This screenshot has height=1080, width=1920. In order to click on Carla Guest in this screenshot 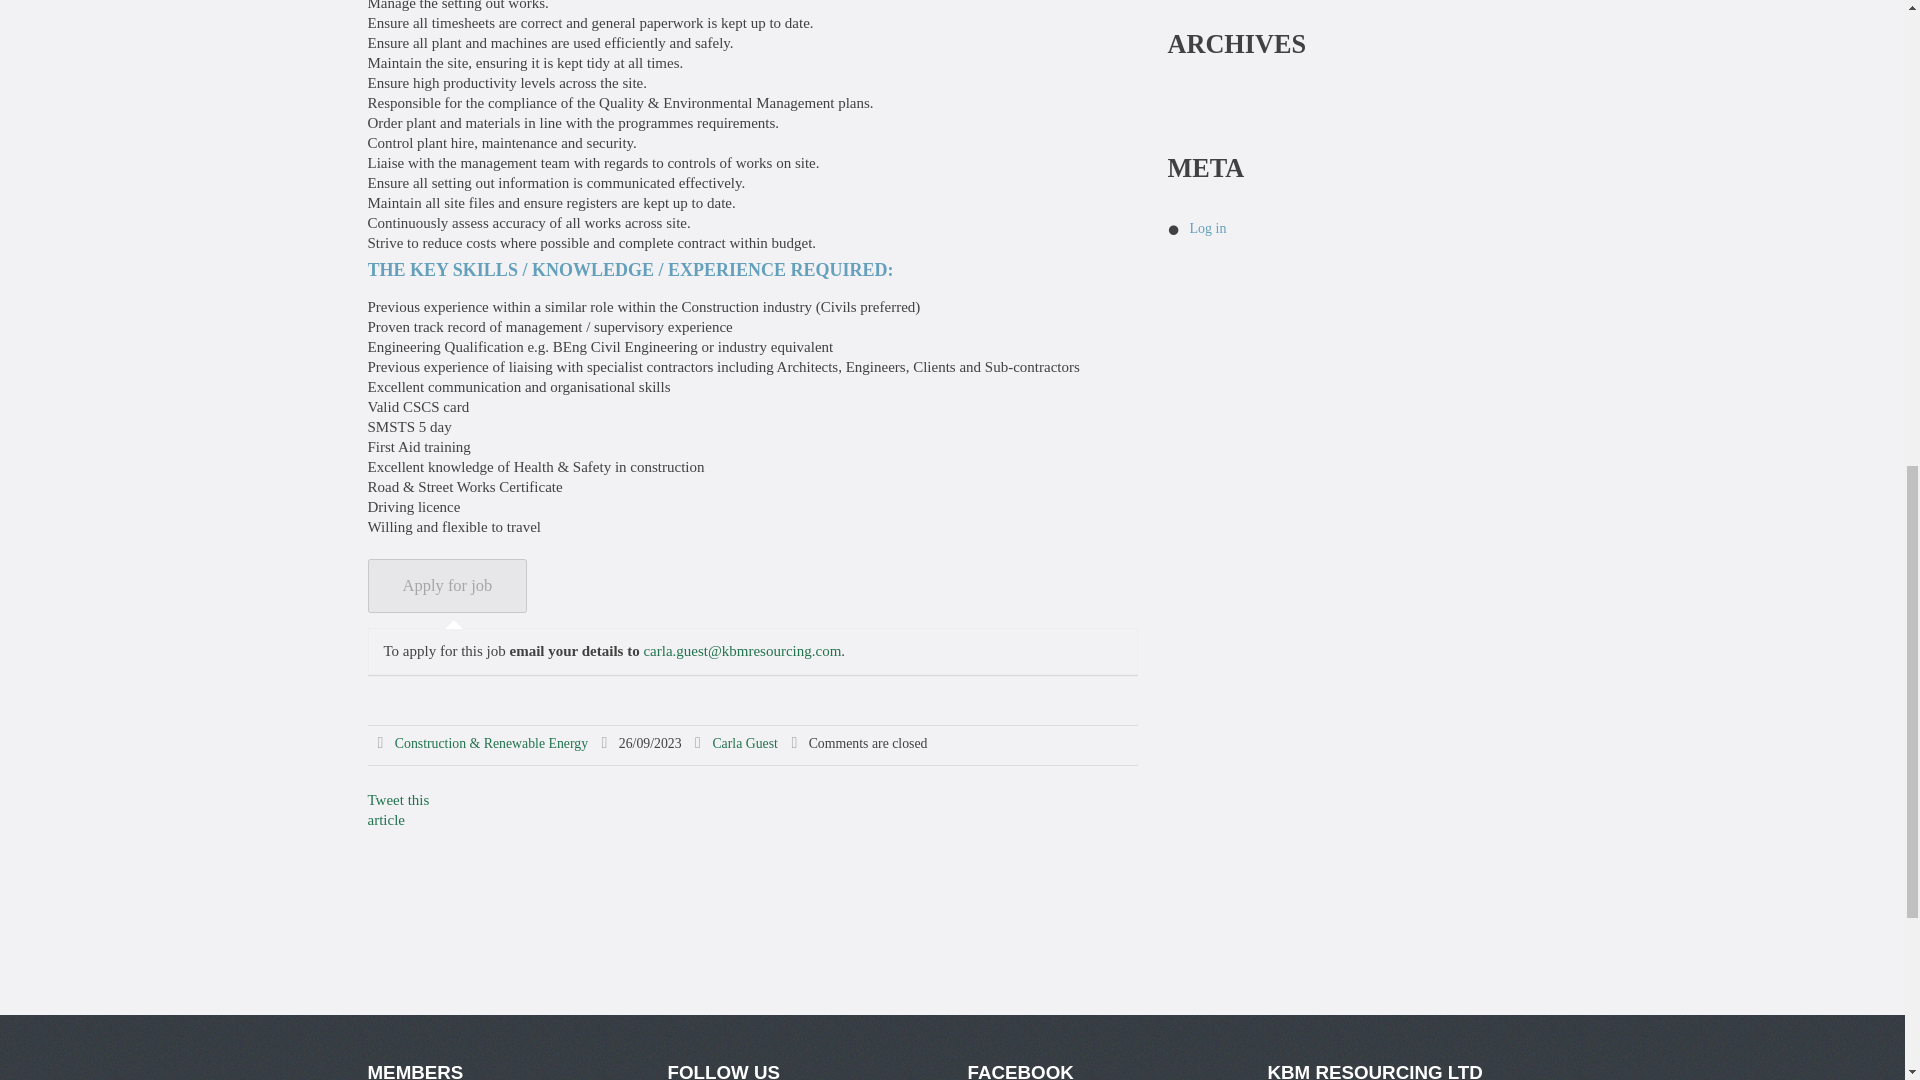, I will do `click(744, 742)`.